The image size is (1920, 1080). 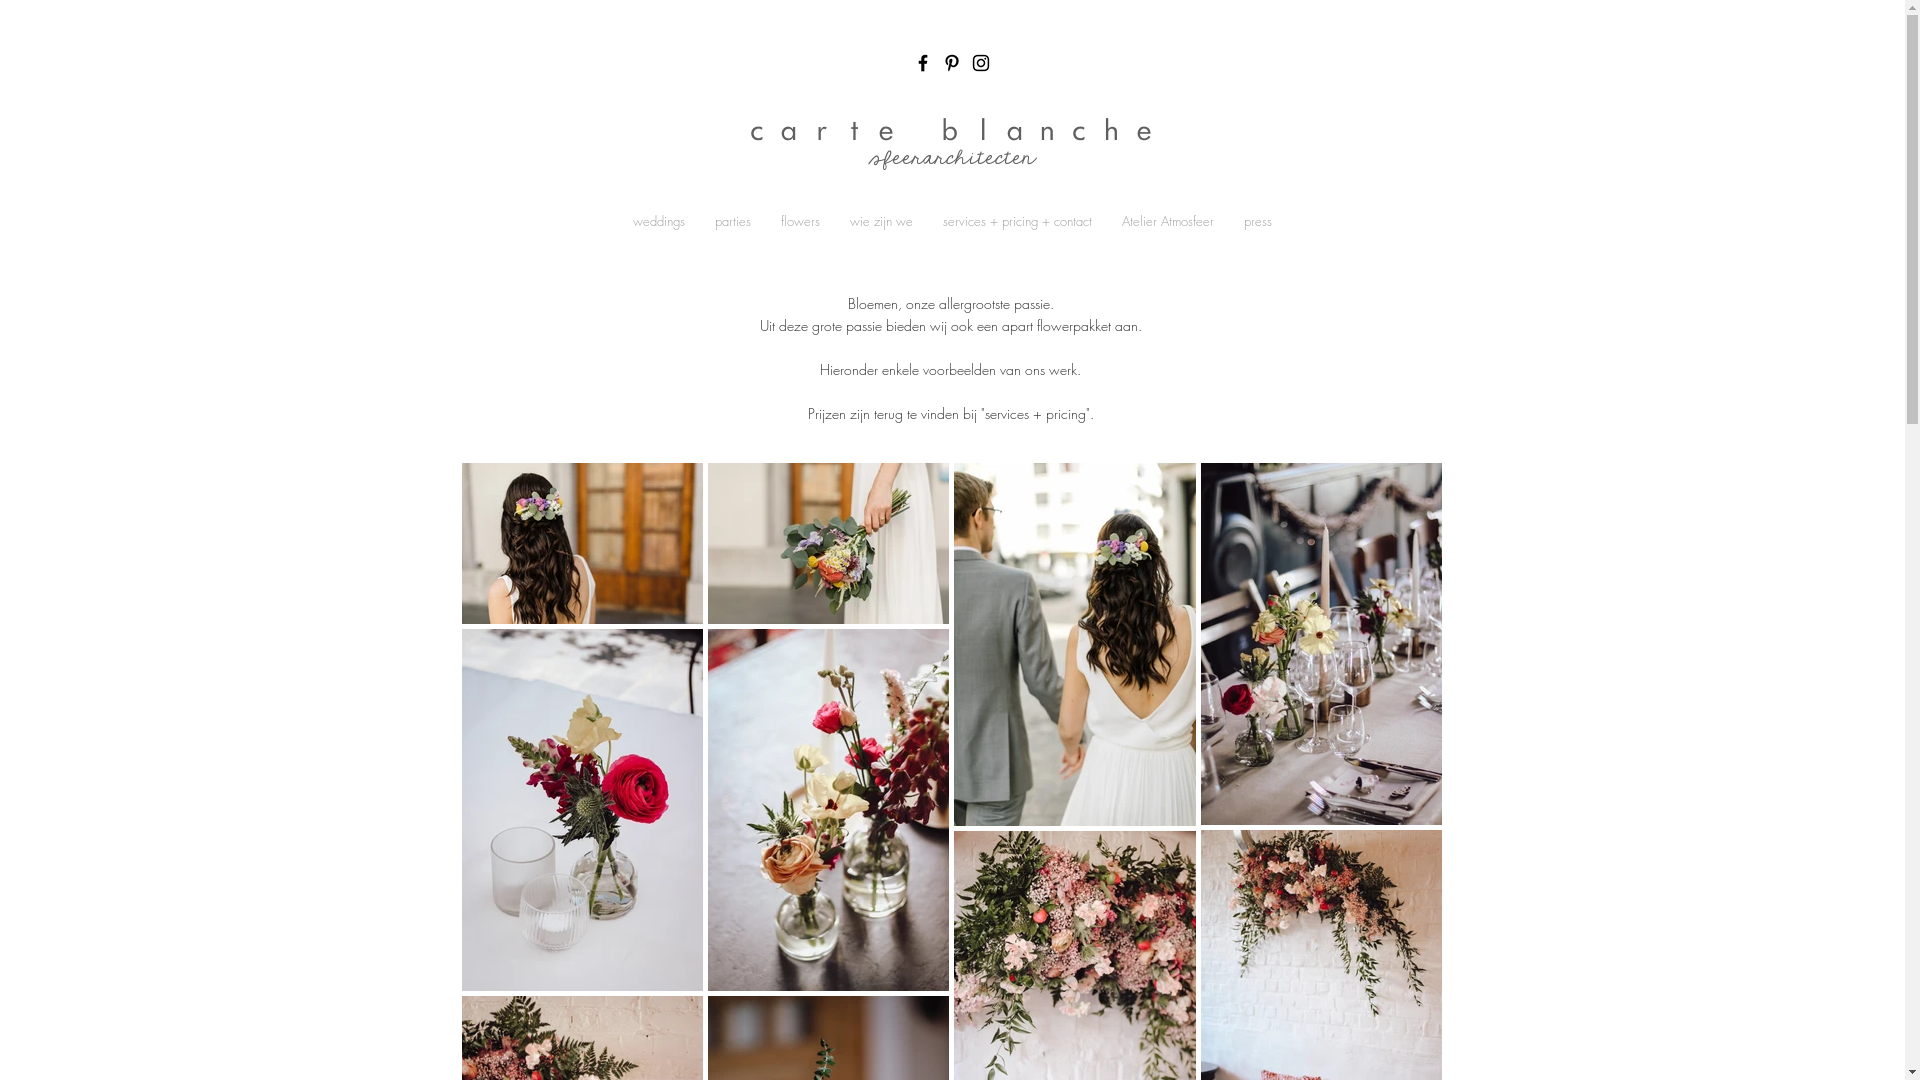 What do you see at coordinates (800, 221) in the screenshot?
I see `flowers` at bounding box center [800, 221].